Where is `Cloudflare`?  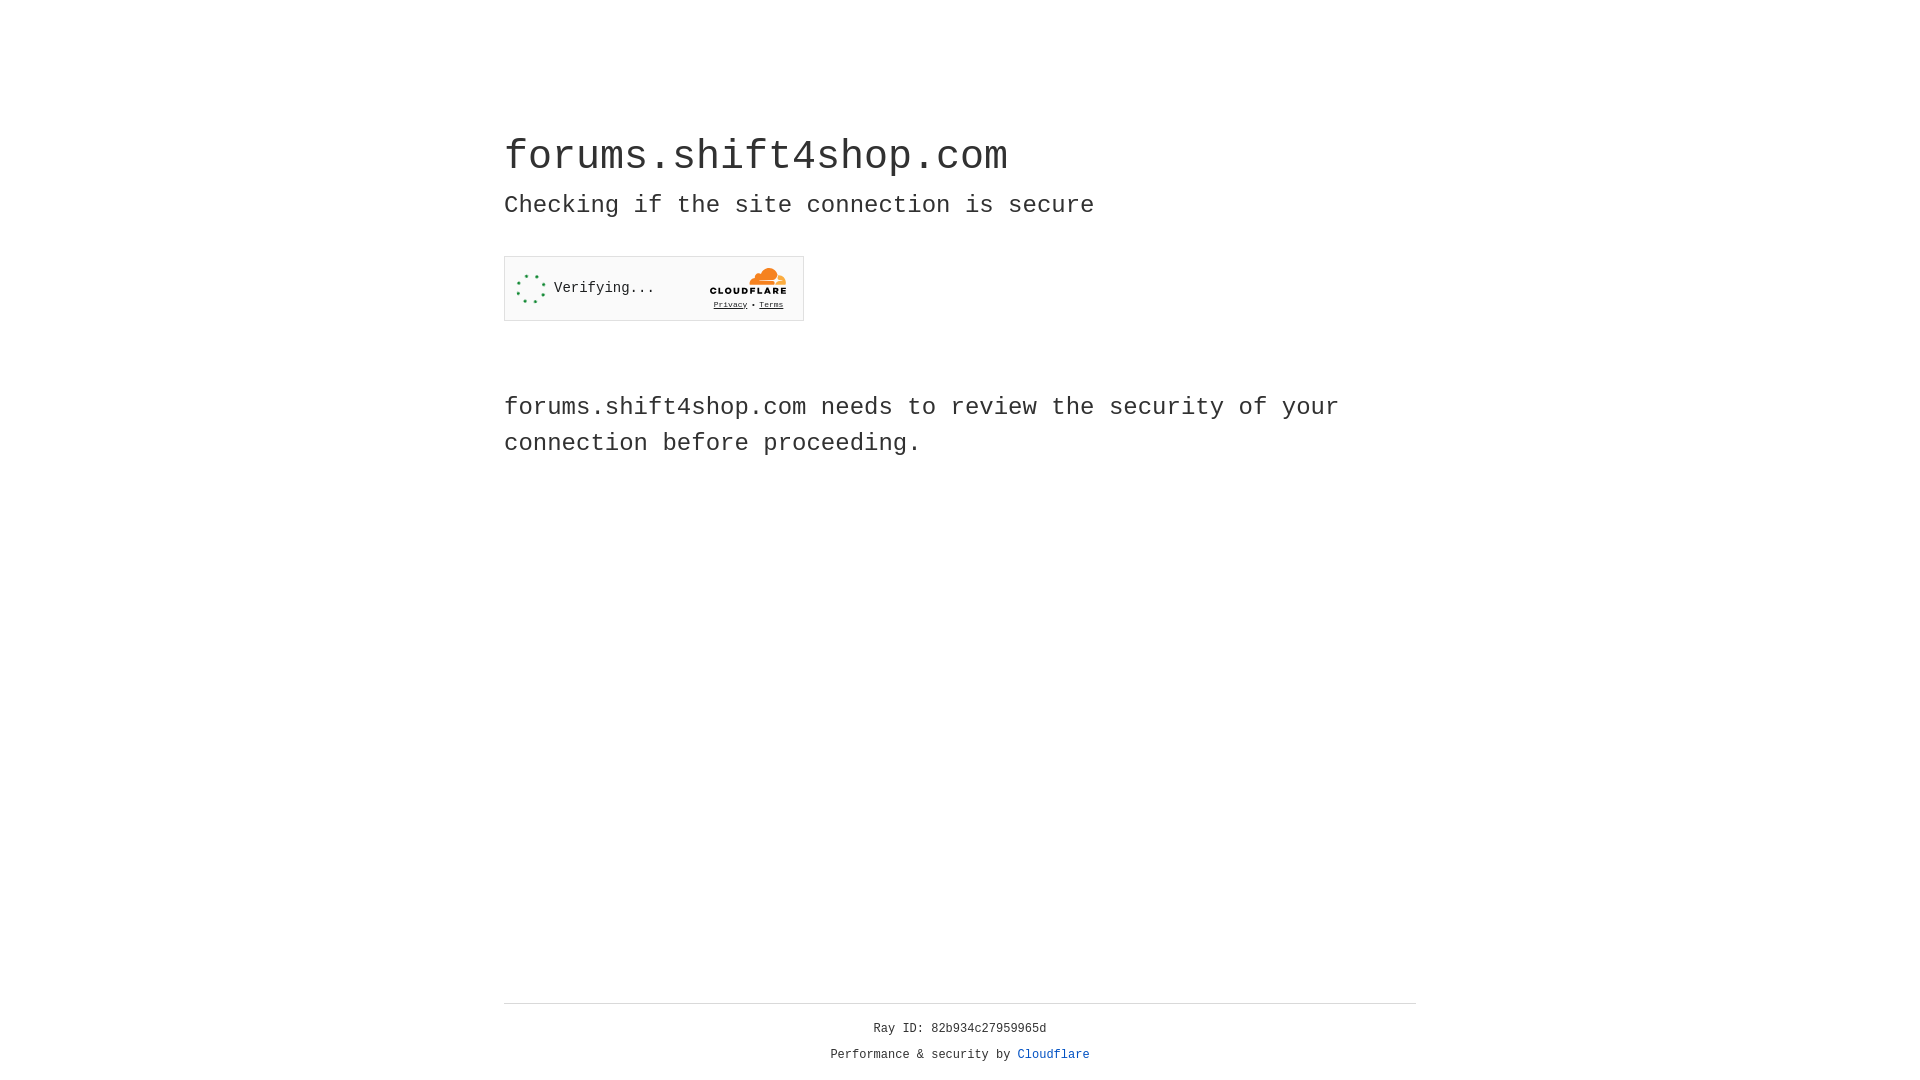
Cloudflare is located at coordinates (1054, 1055).